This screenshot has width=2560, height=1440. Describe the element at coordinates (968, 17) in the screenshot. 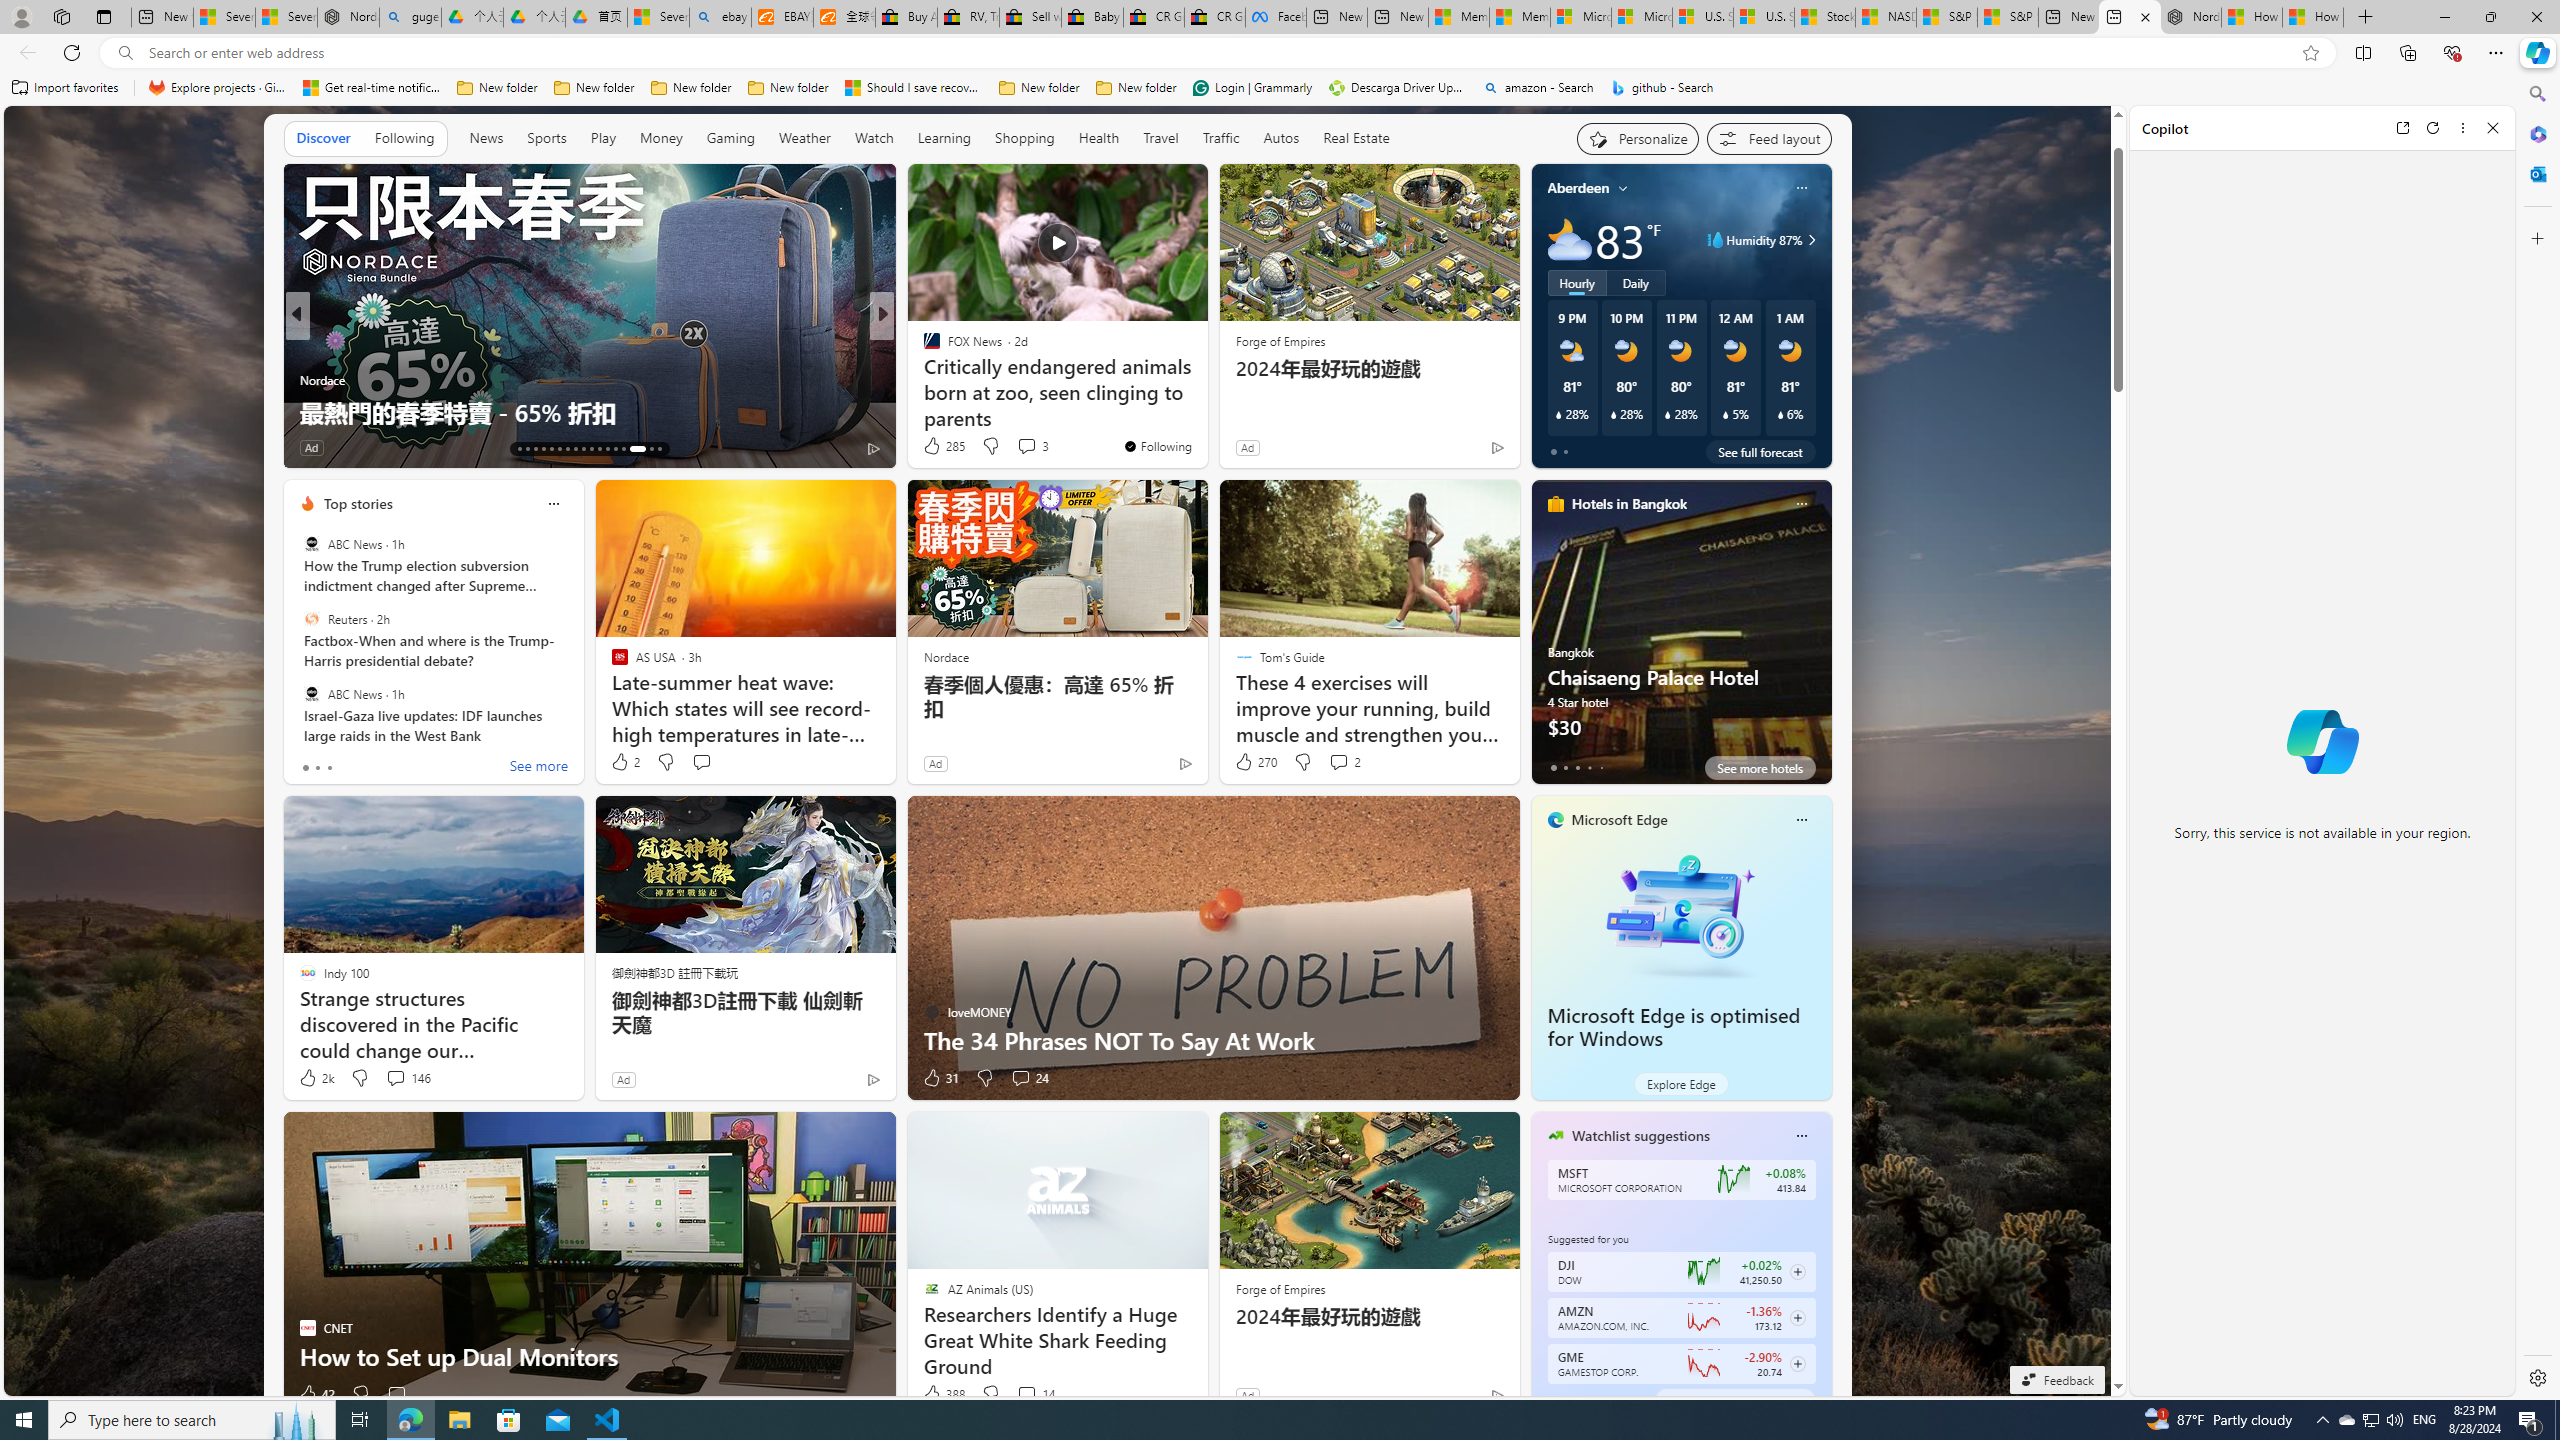

I see `RV, Trailer & Camper Steps & Ladders for sale | eBay` at that location.